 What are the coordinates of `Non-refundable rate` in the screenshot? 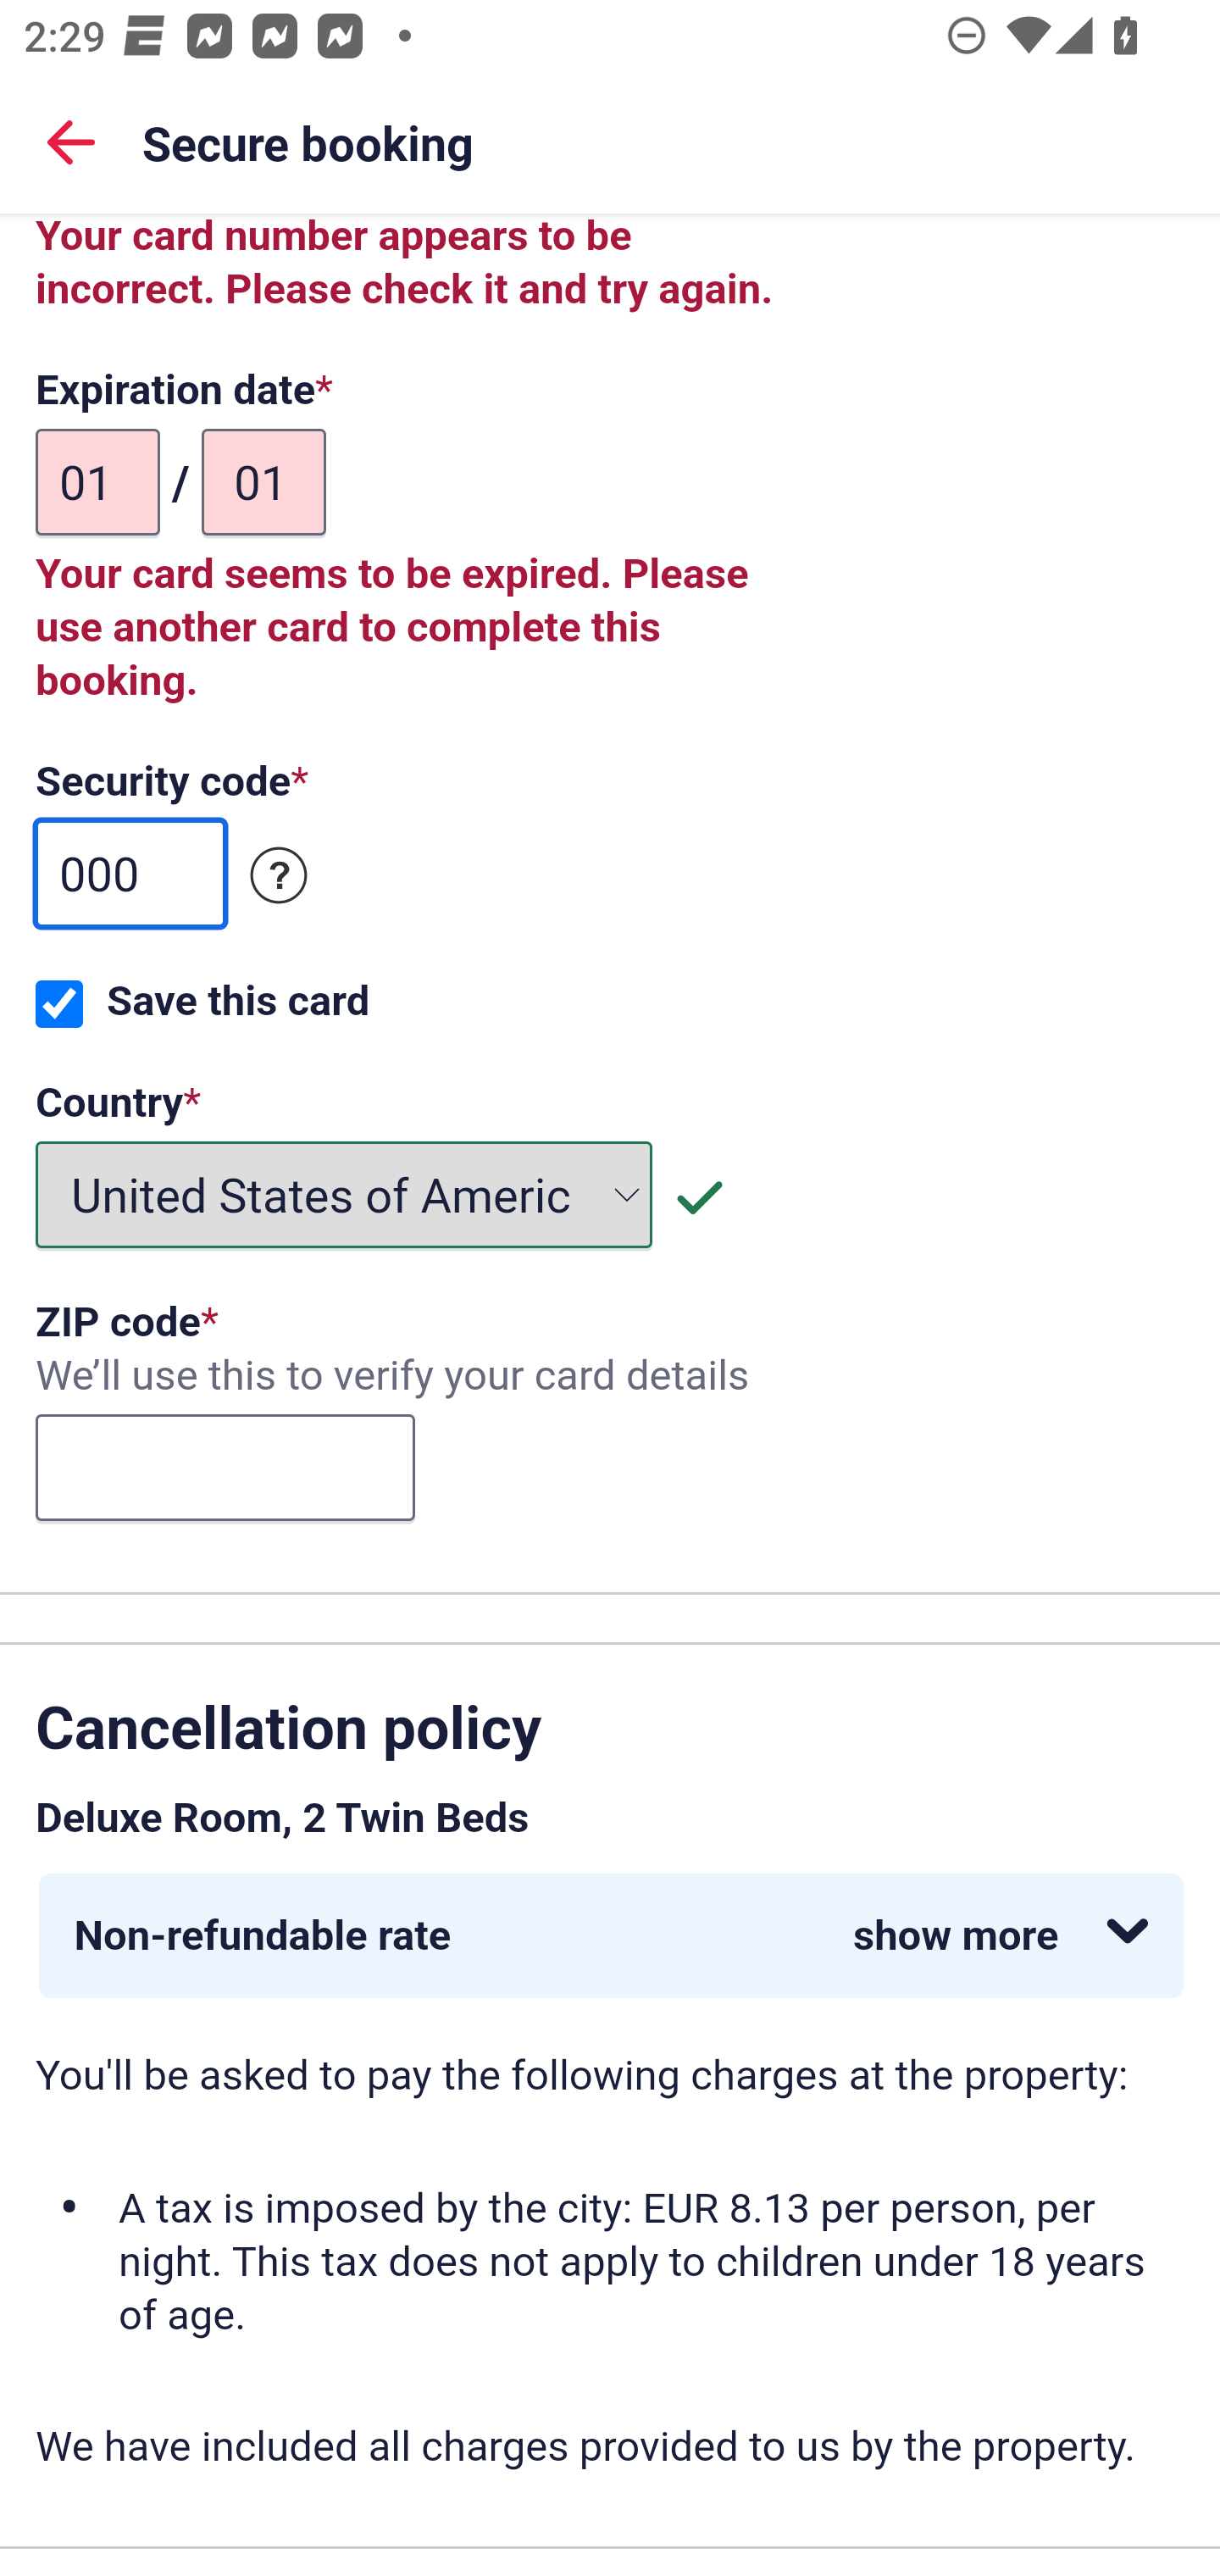 It's located at (610, 1935).